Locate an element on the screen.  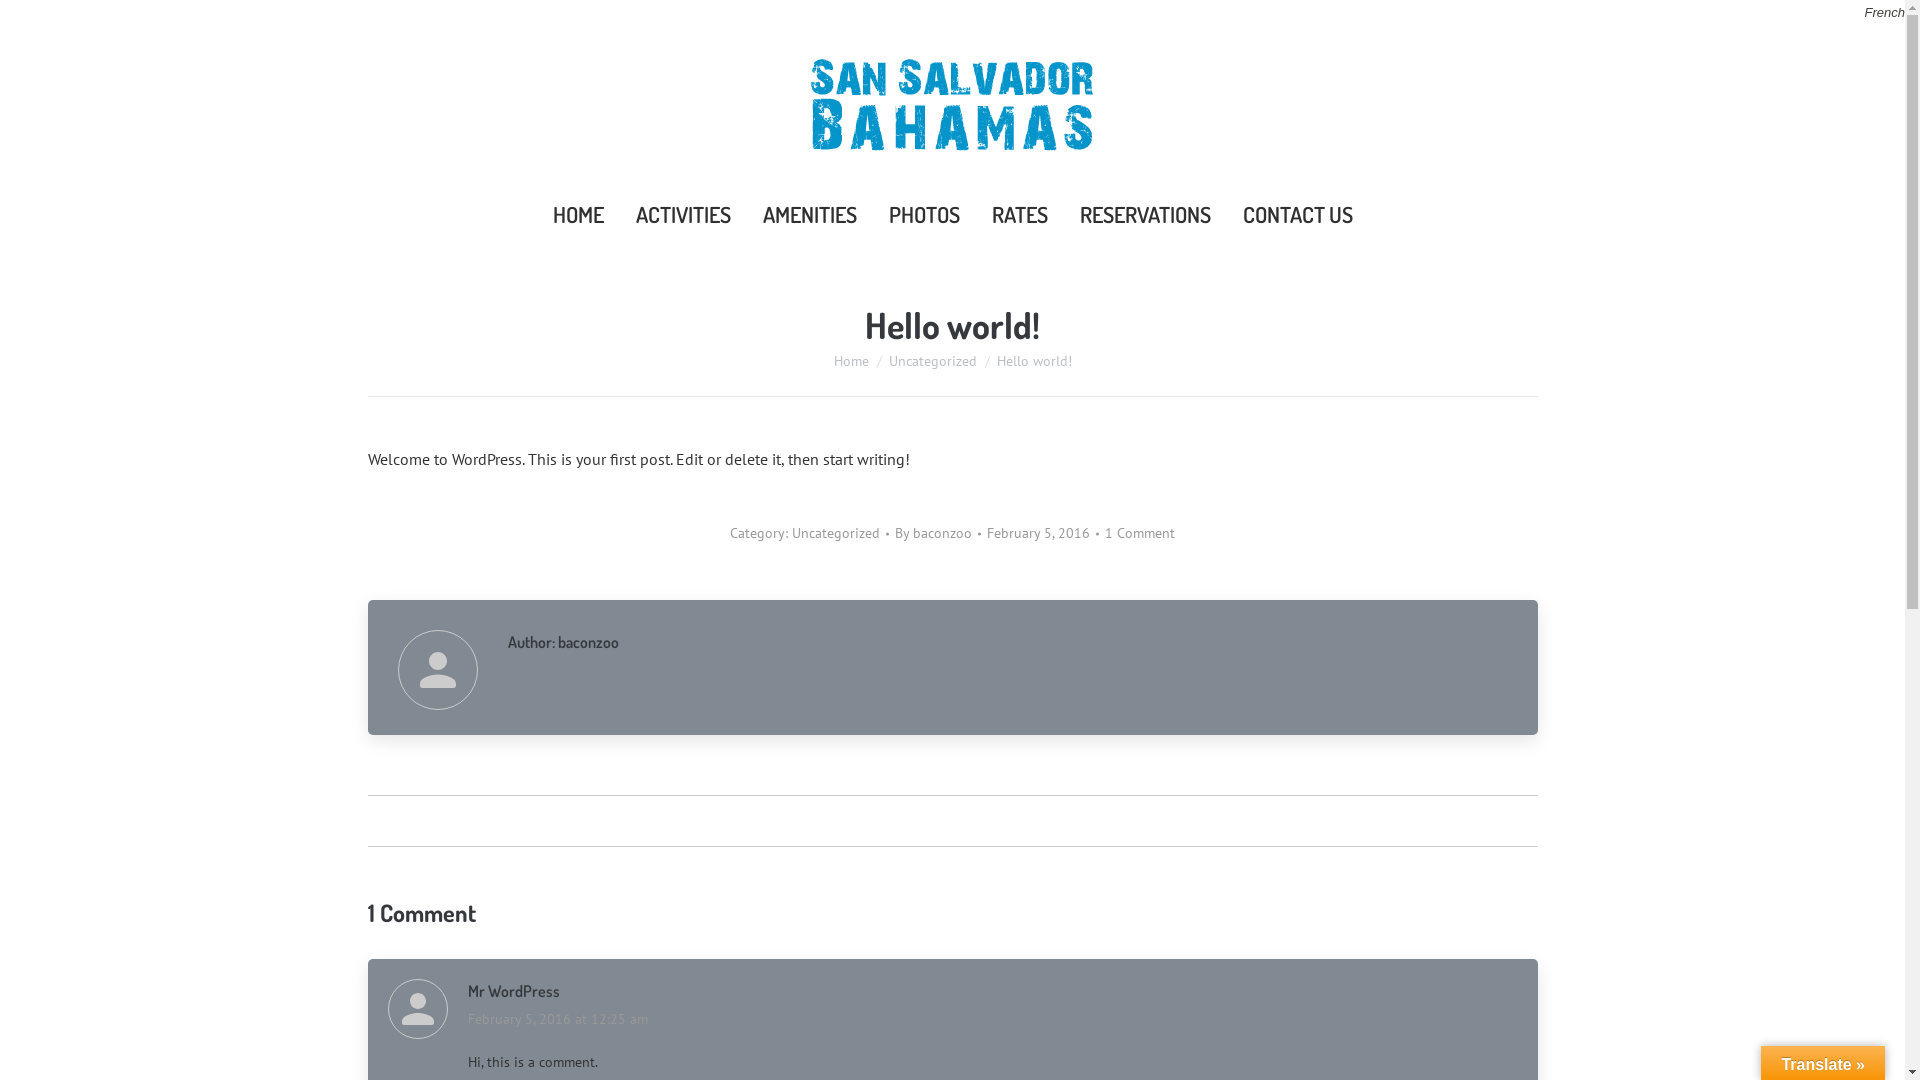
RATES is located at coordinates (1020, 214).